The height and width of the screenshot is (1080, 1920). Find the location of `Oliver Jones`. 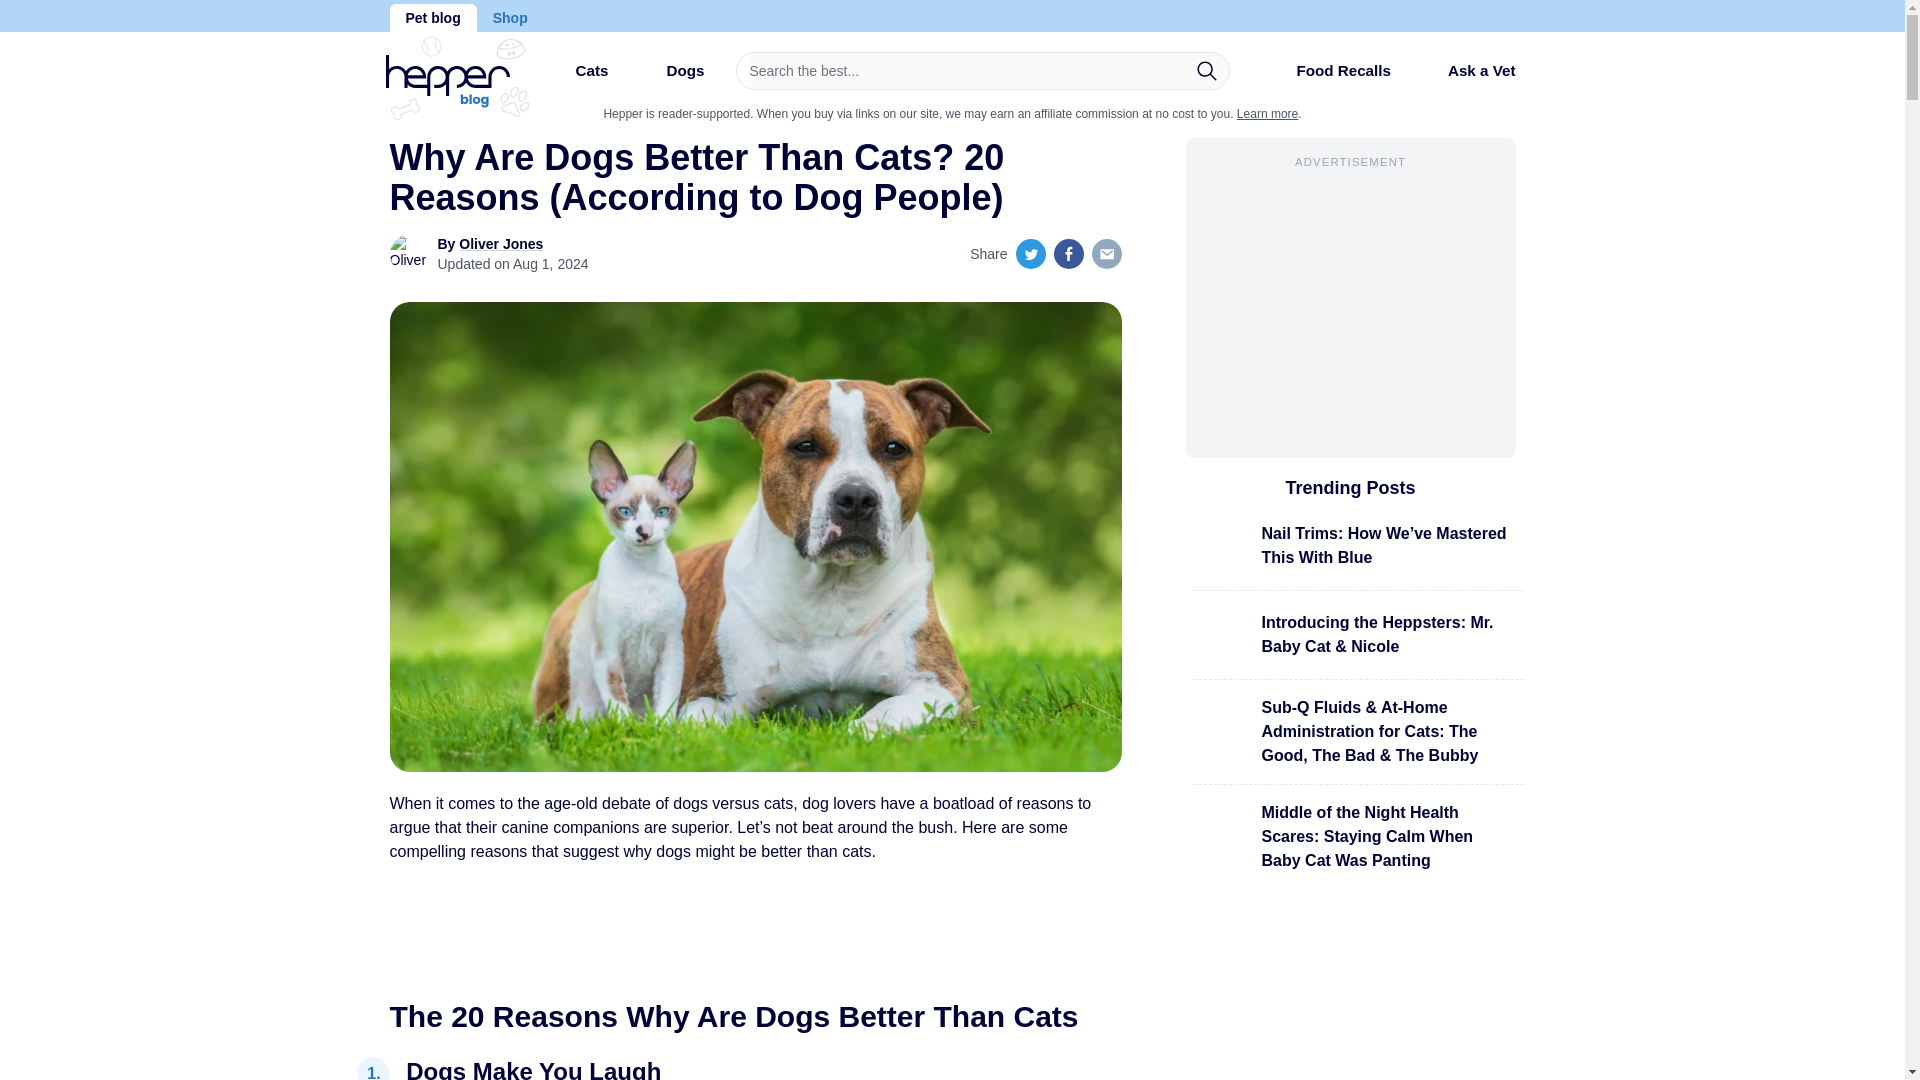

Oliver Jones is located at coordinates (500, 244).